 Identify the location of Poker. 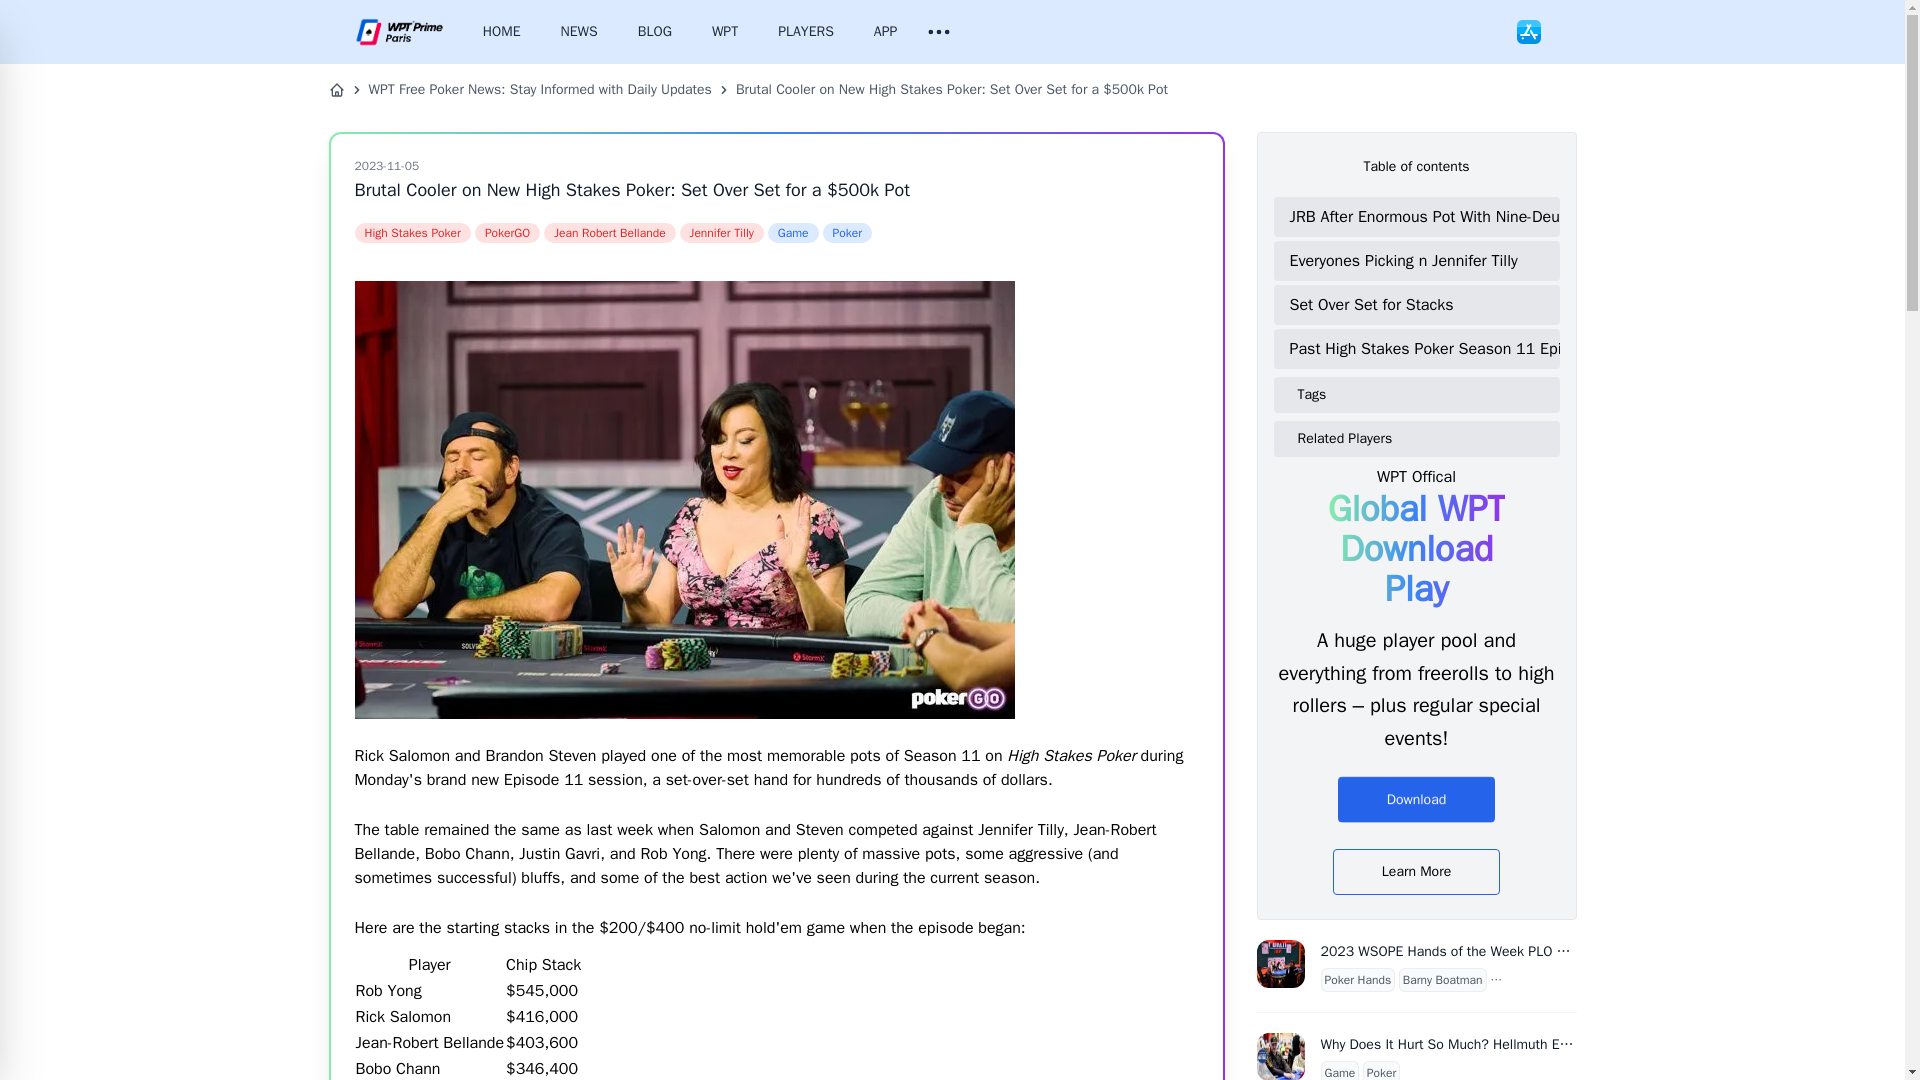
(847, 232).